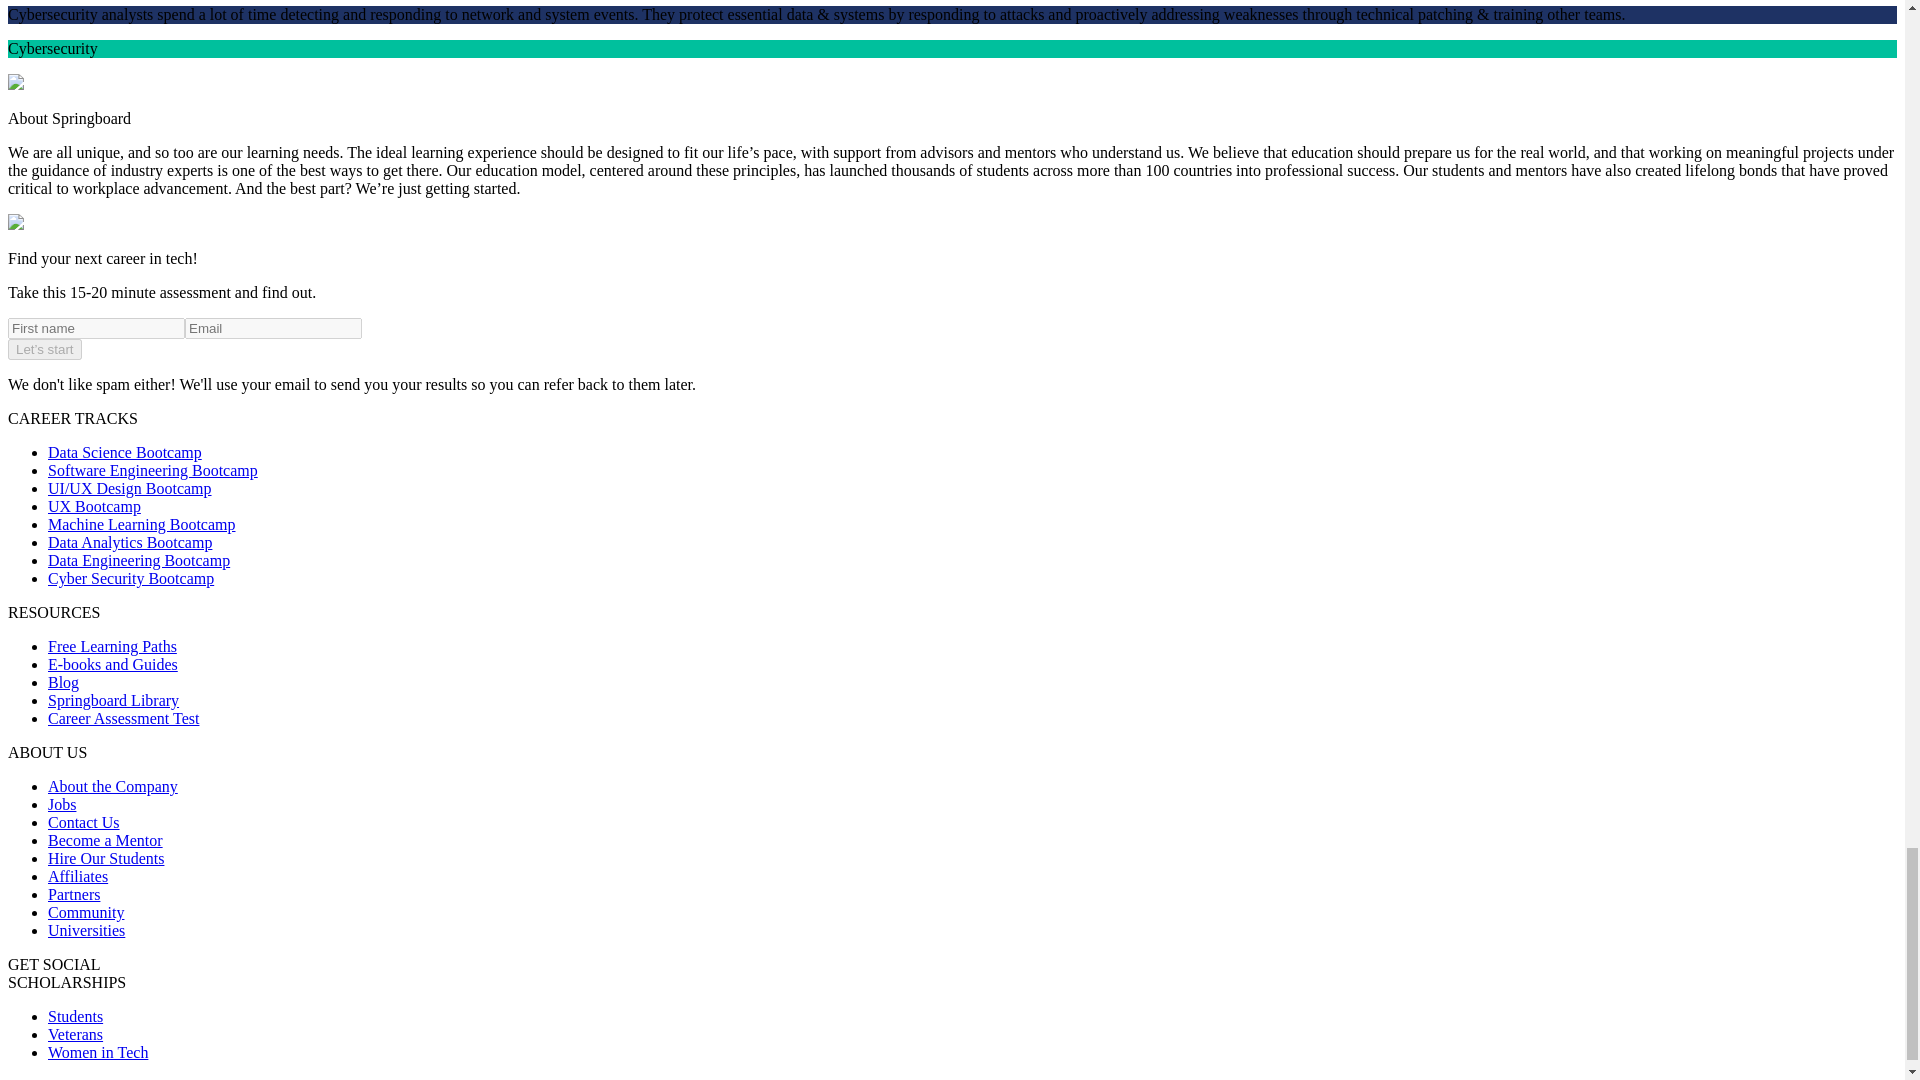  Describe the element at coordinates (86, 912) in the screenshot. I see `Community` at that location.